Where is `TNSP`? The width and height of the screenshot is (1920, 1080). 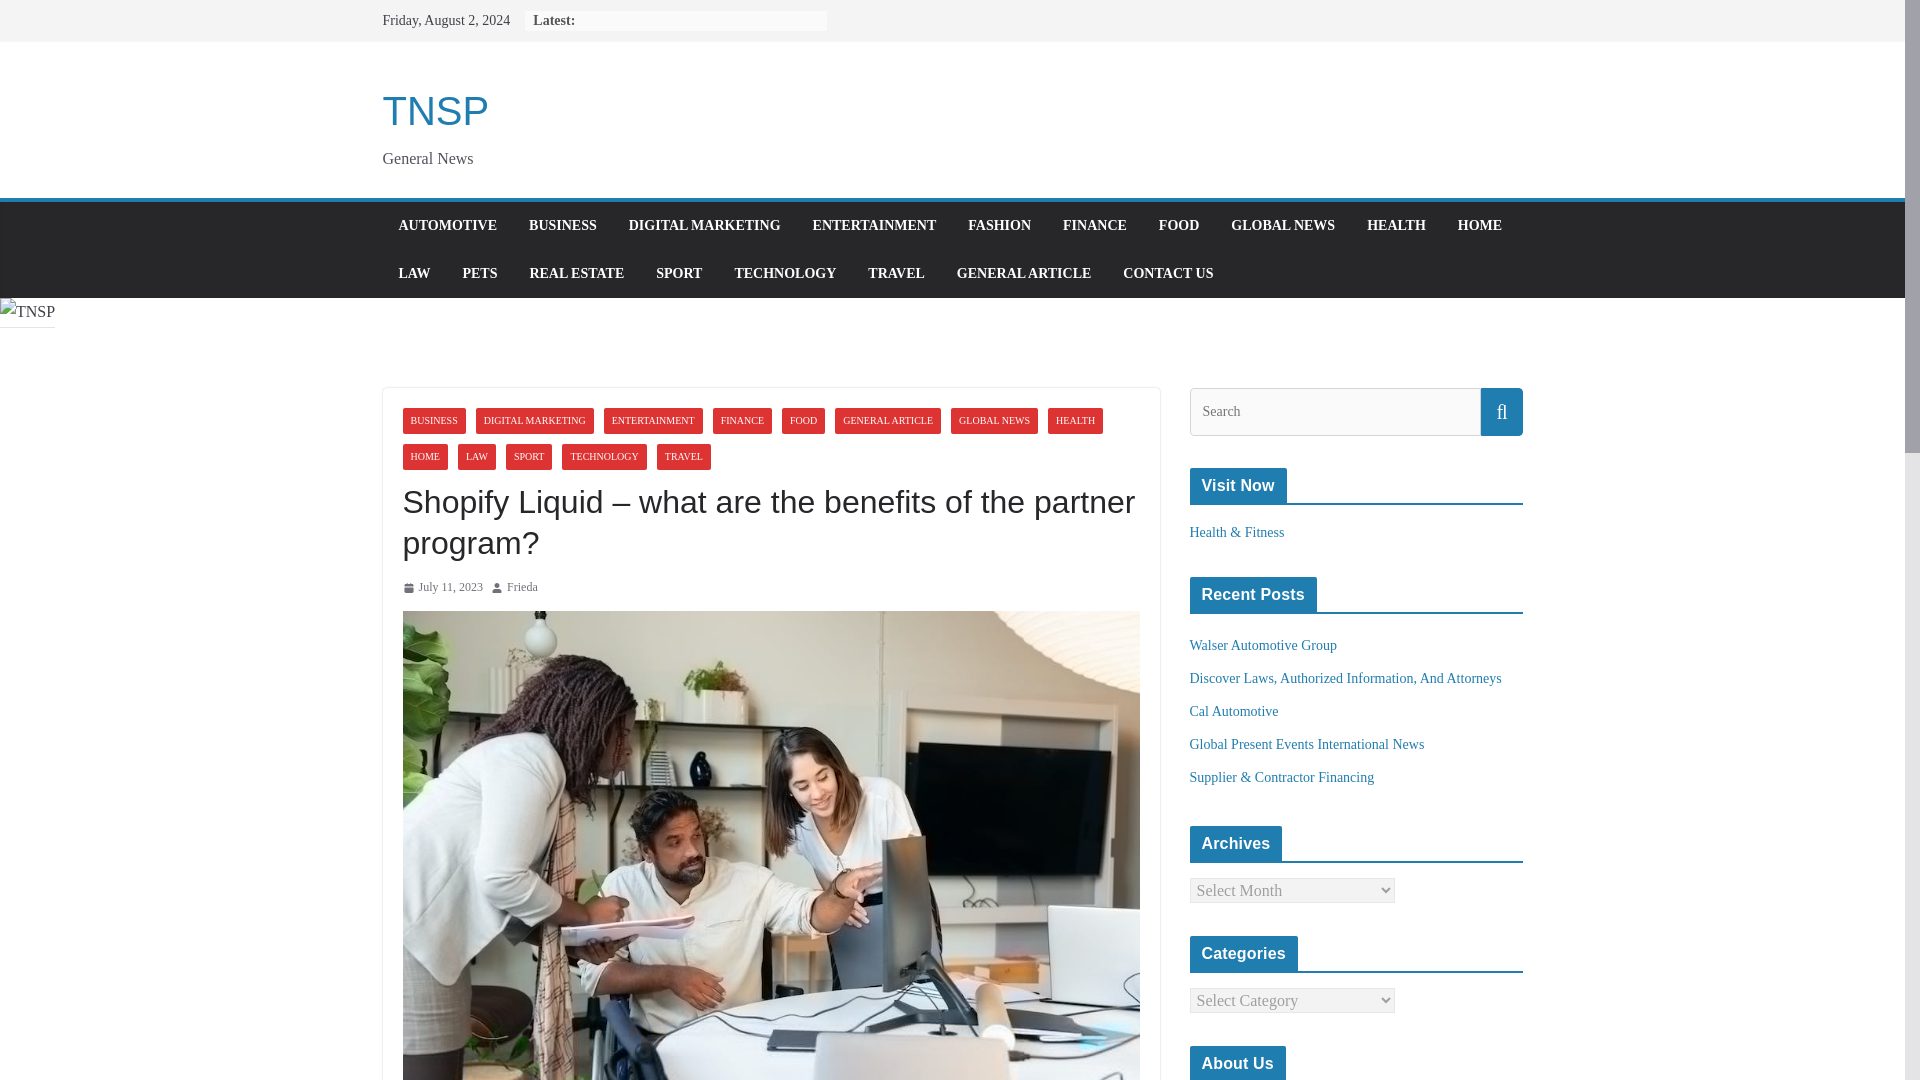 TNSP is located at coordinates (436, 110).